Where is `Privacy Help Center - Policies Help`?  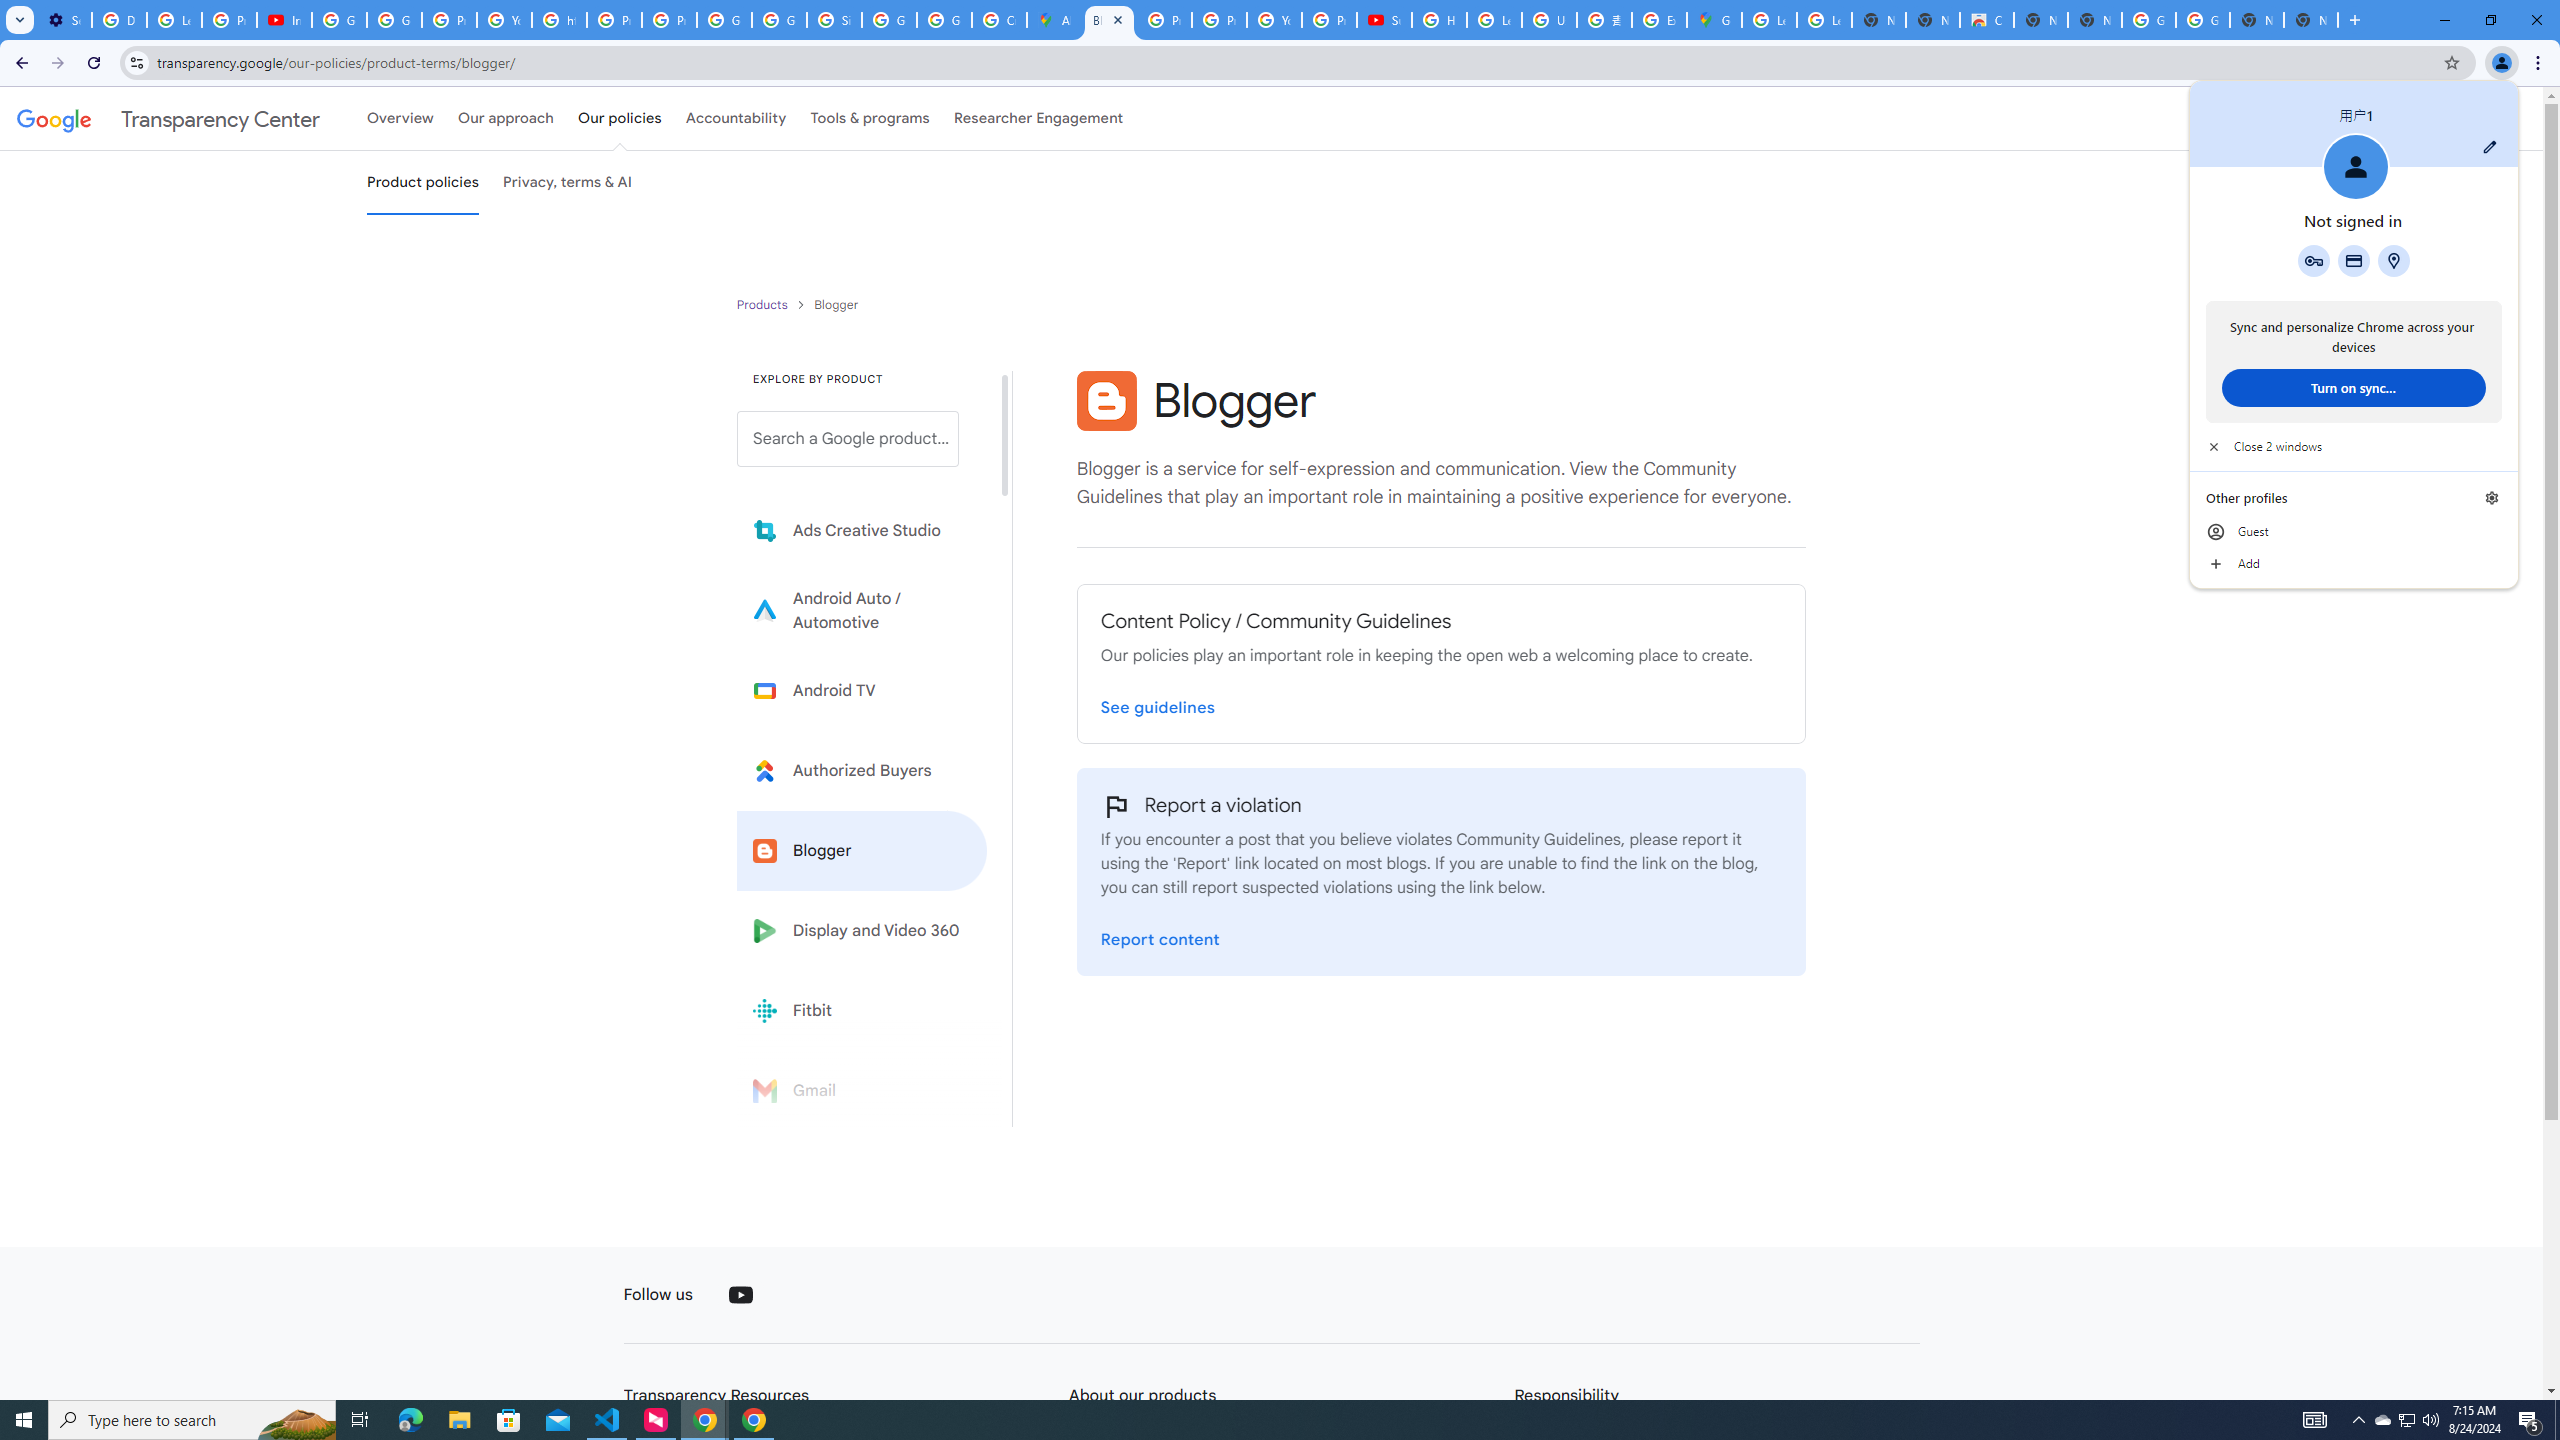
Privacy Help Center - Policies Help is located at coordinates (2383, 1420).